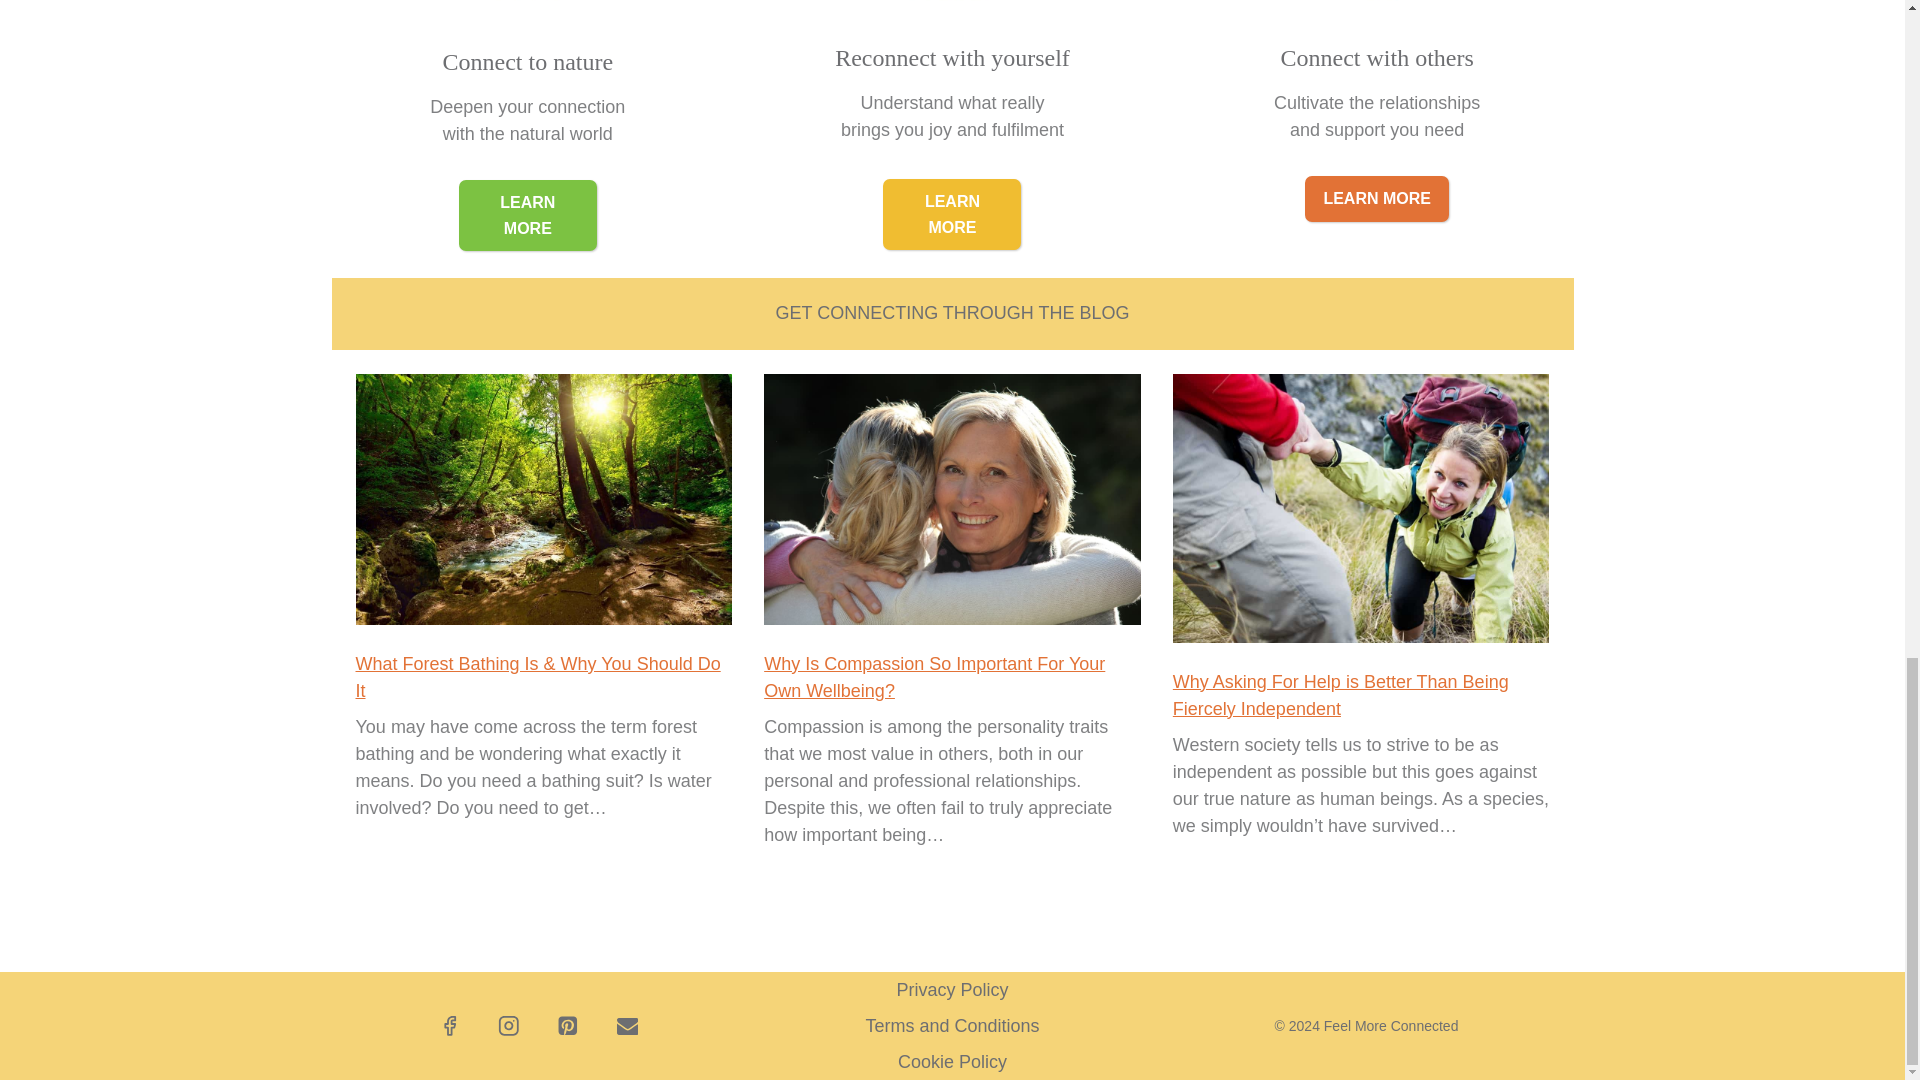  I want to click on Privacy Policy, so click(952, 990).